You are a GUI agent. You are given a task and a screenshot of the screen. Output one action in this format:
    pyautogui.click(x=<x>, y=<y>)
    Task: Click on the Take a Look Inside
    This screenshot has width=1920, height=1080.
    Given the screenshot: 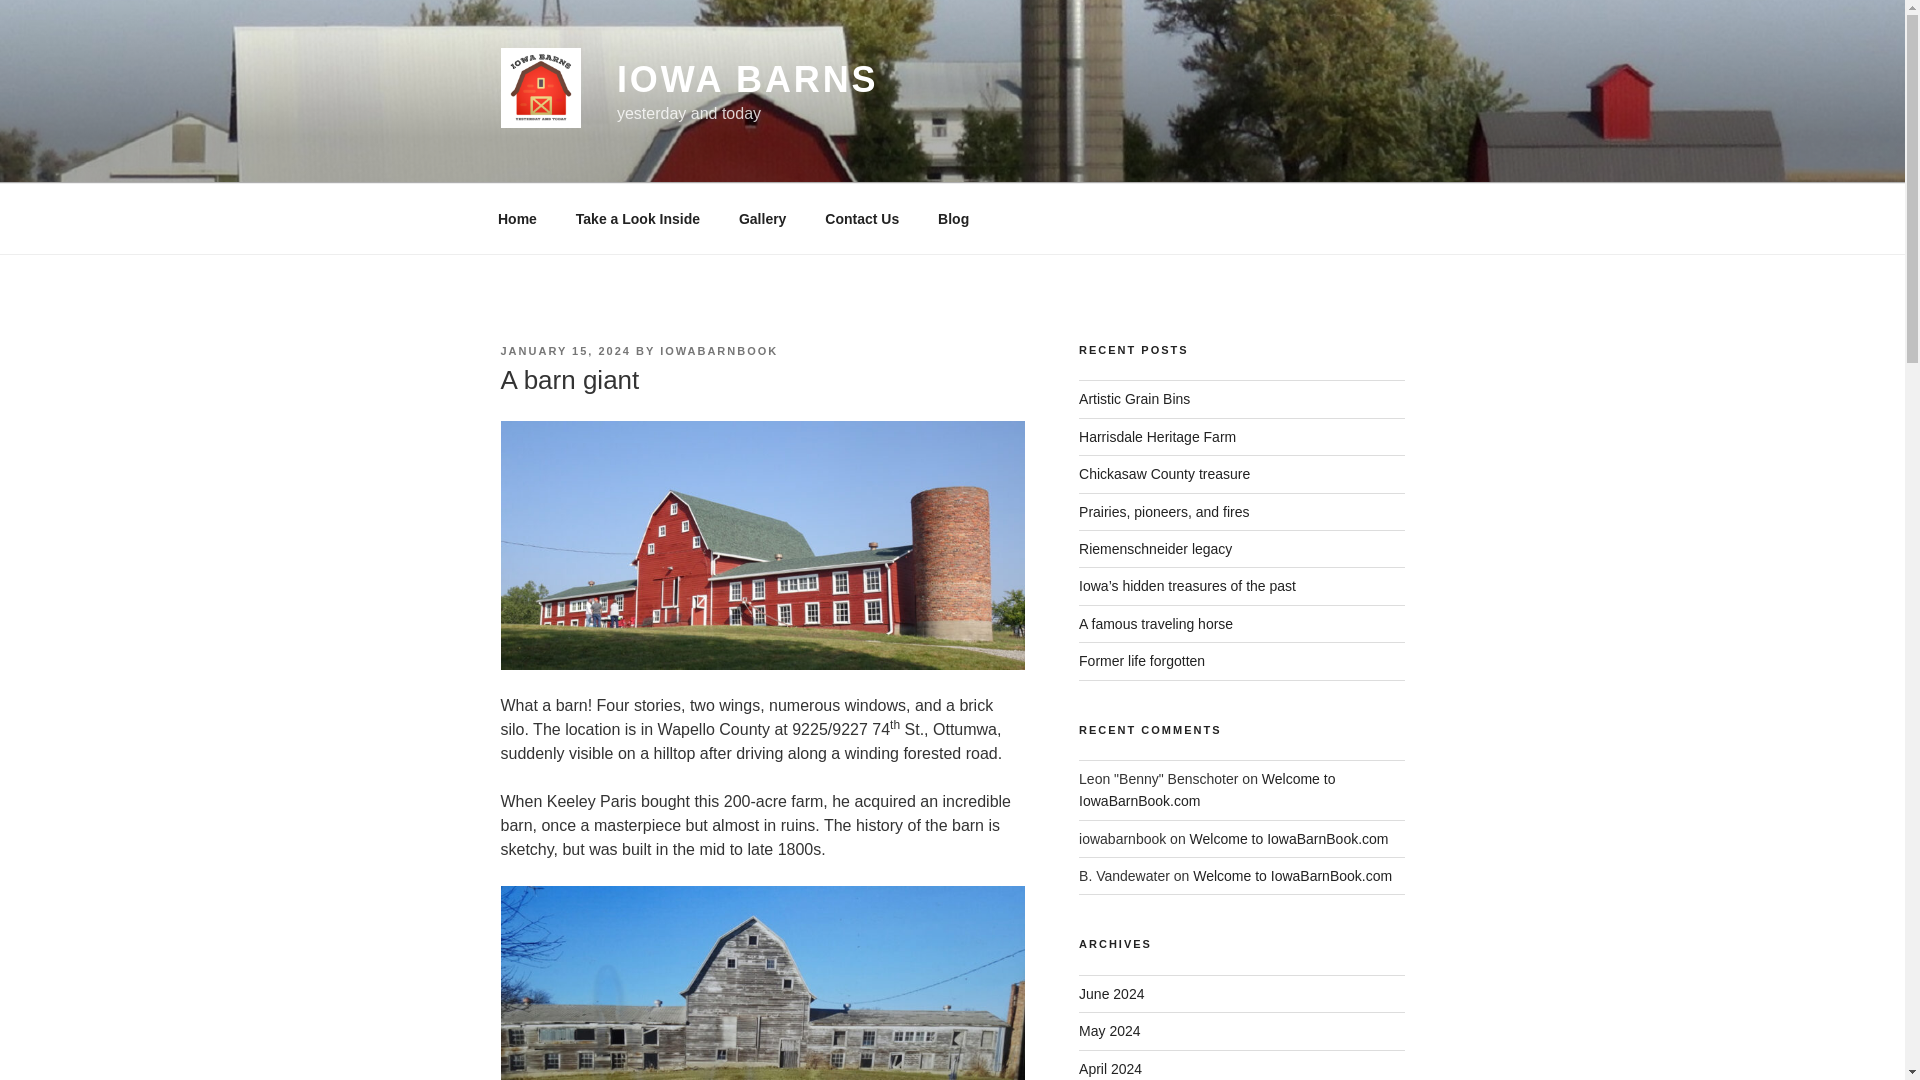 What is the action you would take?
    pyautogui.click(x=637, y=218)
    